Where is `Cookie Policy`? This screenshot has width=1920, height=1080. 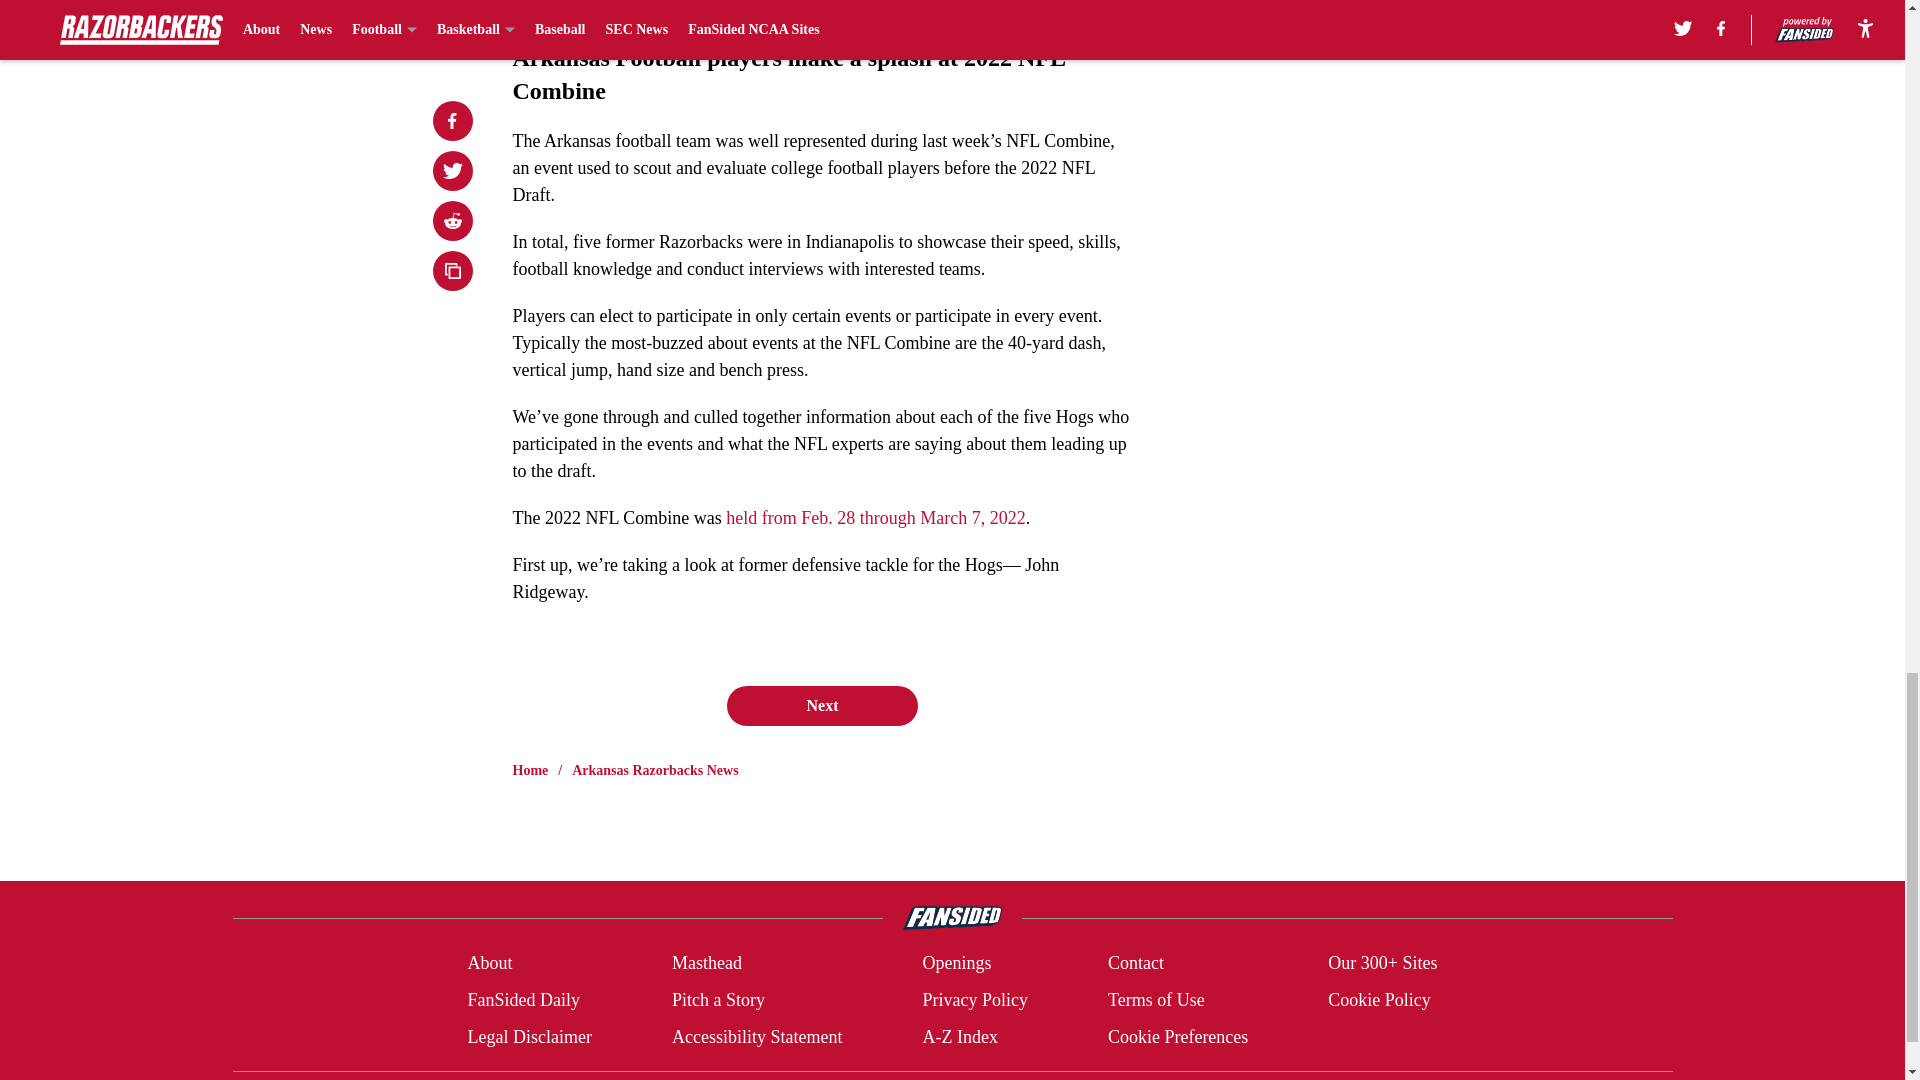
Cookie Policy is located at coordinates (1379, 1000).